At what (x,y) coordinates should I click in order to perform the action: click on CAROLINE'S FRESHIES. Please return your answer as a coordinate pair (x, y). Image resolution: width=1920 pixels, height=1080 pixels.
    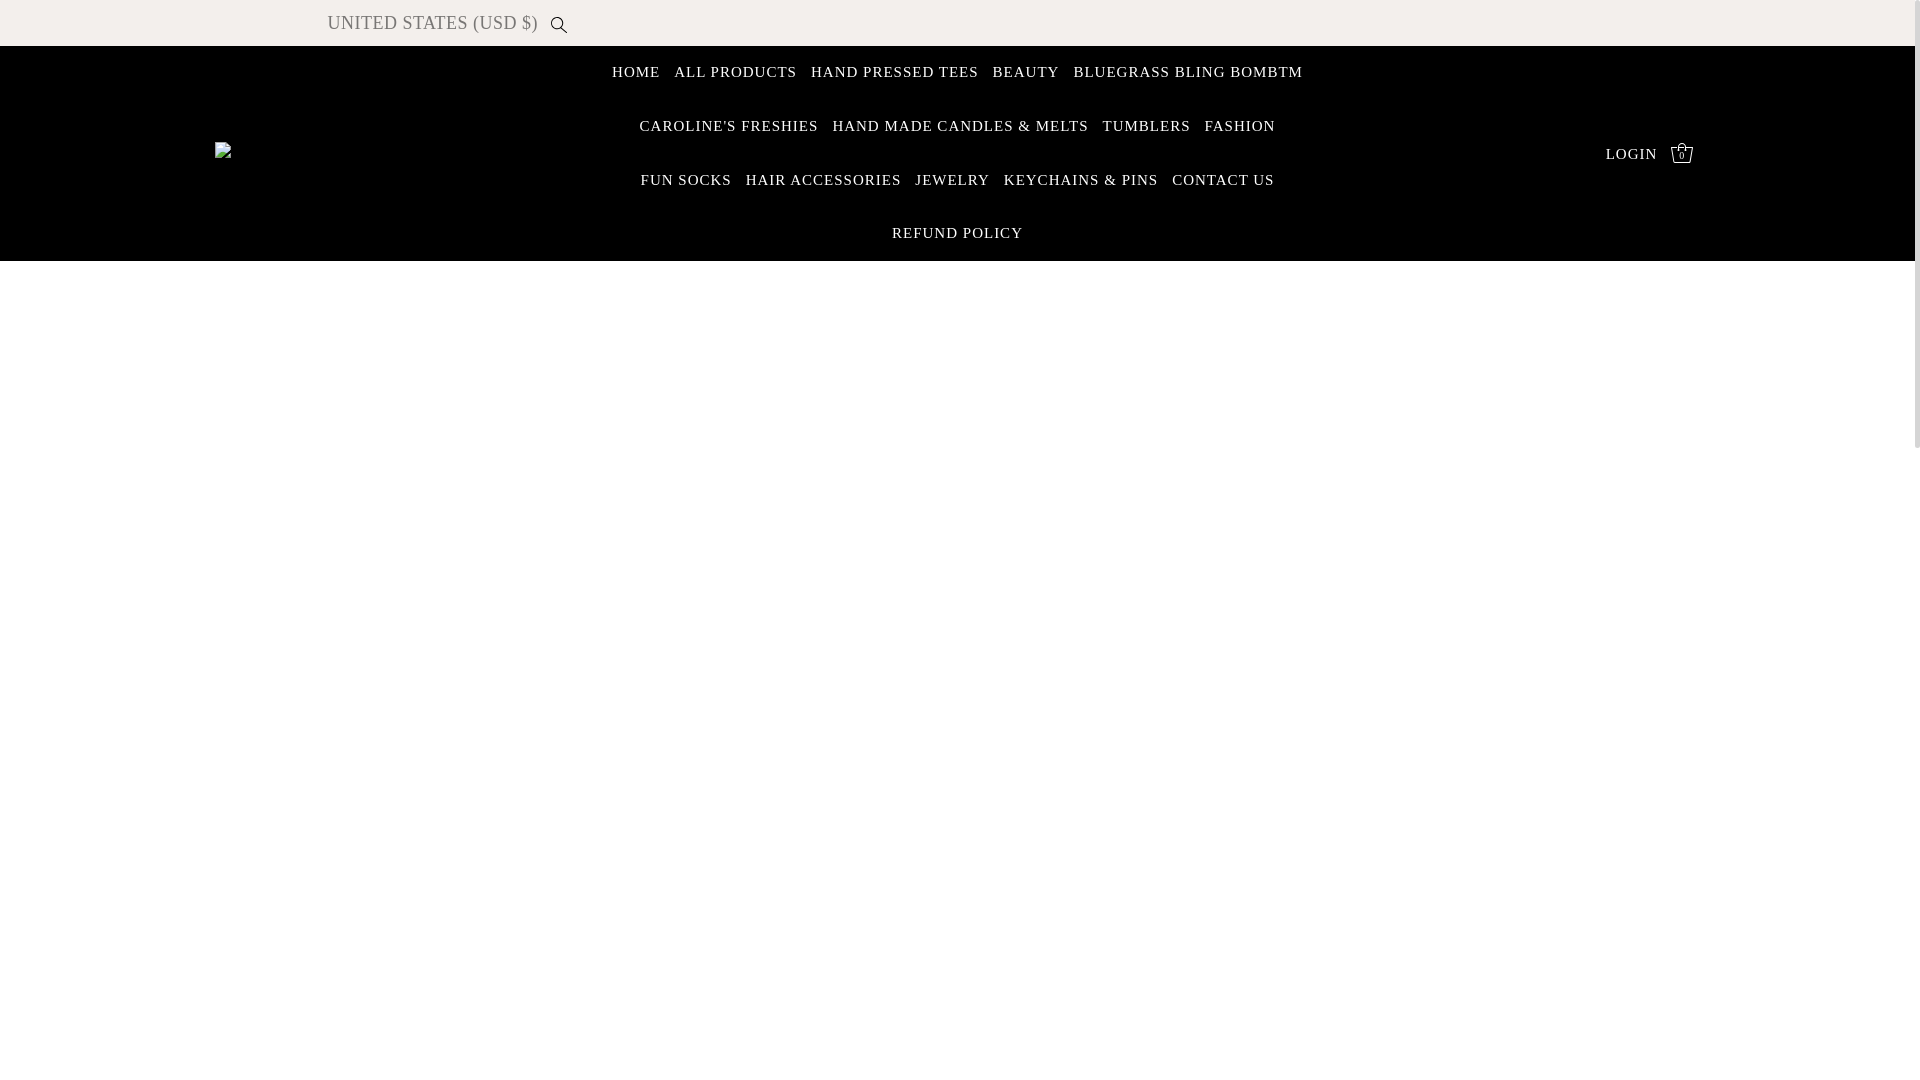
    Looking at the image, I should click on (729, 127).